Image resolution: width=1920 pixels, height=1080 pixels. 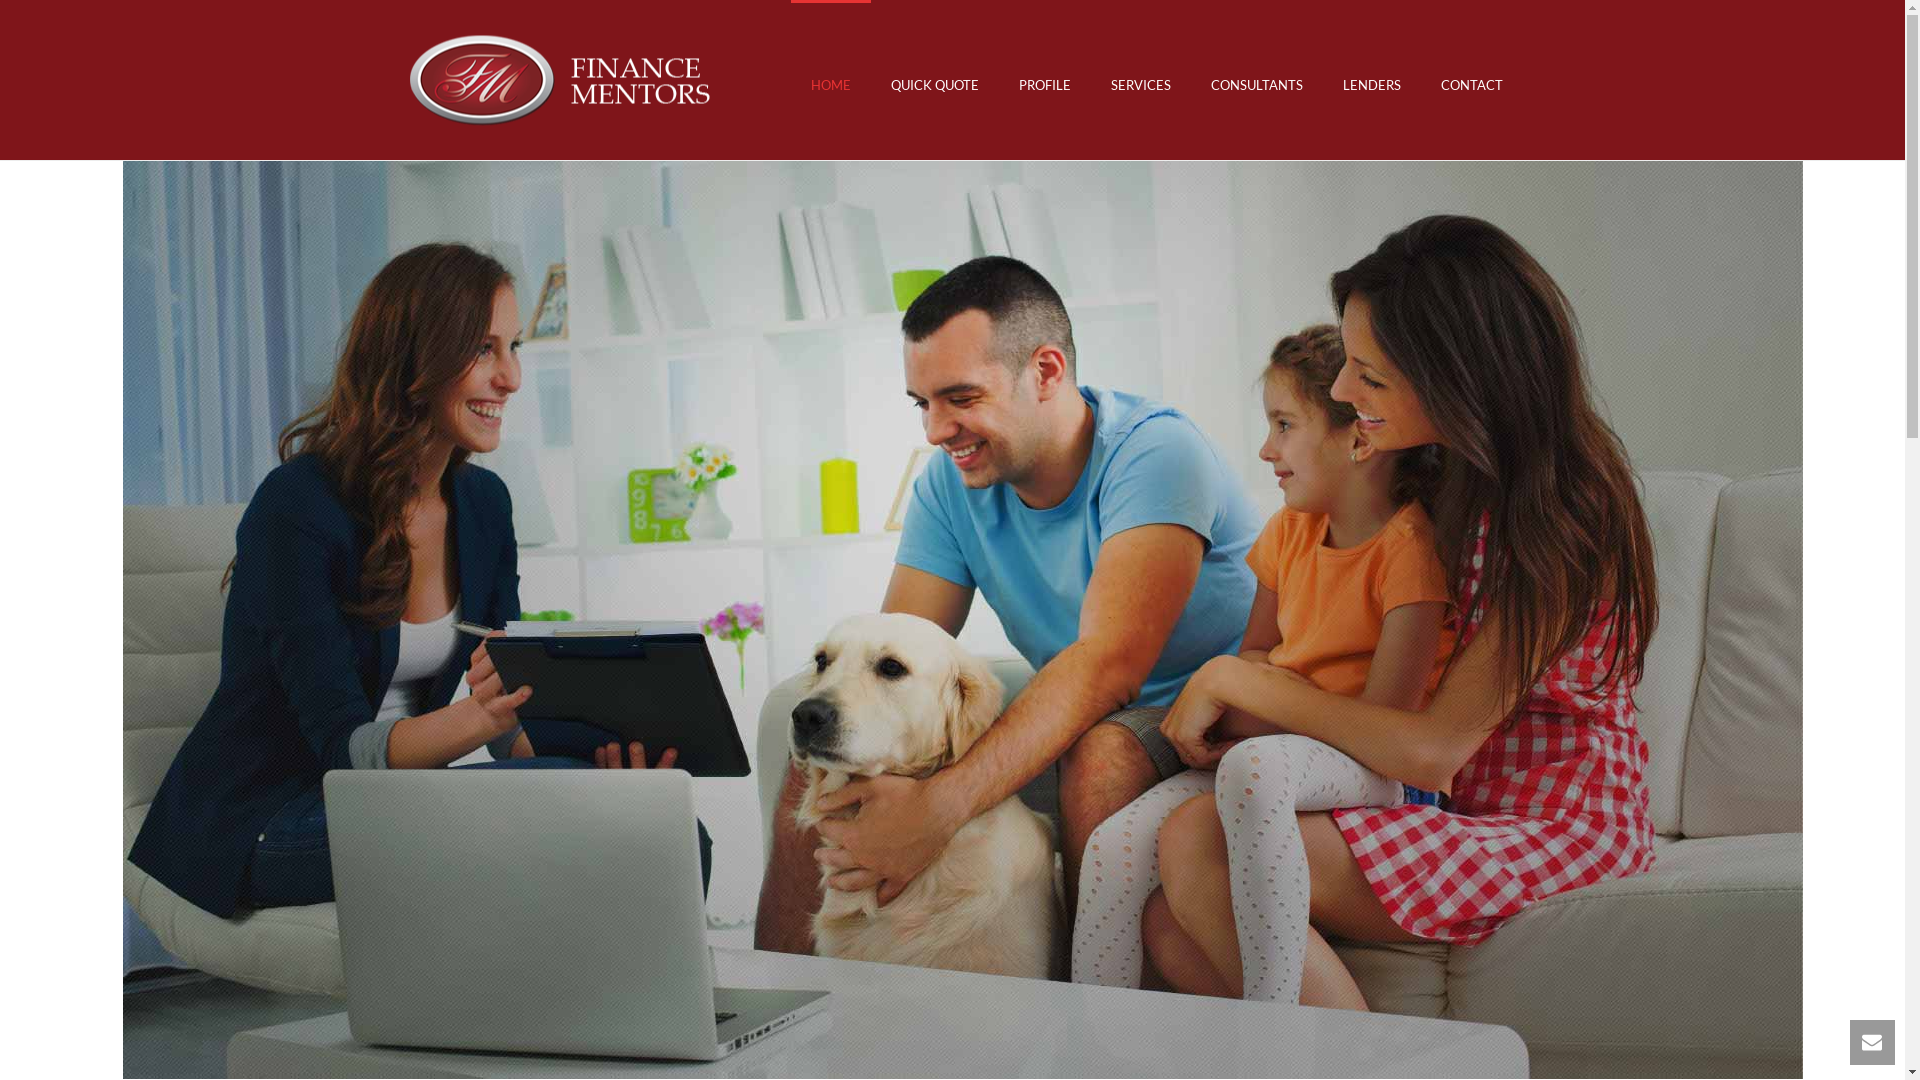 I want to click on CONSULTANTS, so click(x=1256, y=80).